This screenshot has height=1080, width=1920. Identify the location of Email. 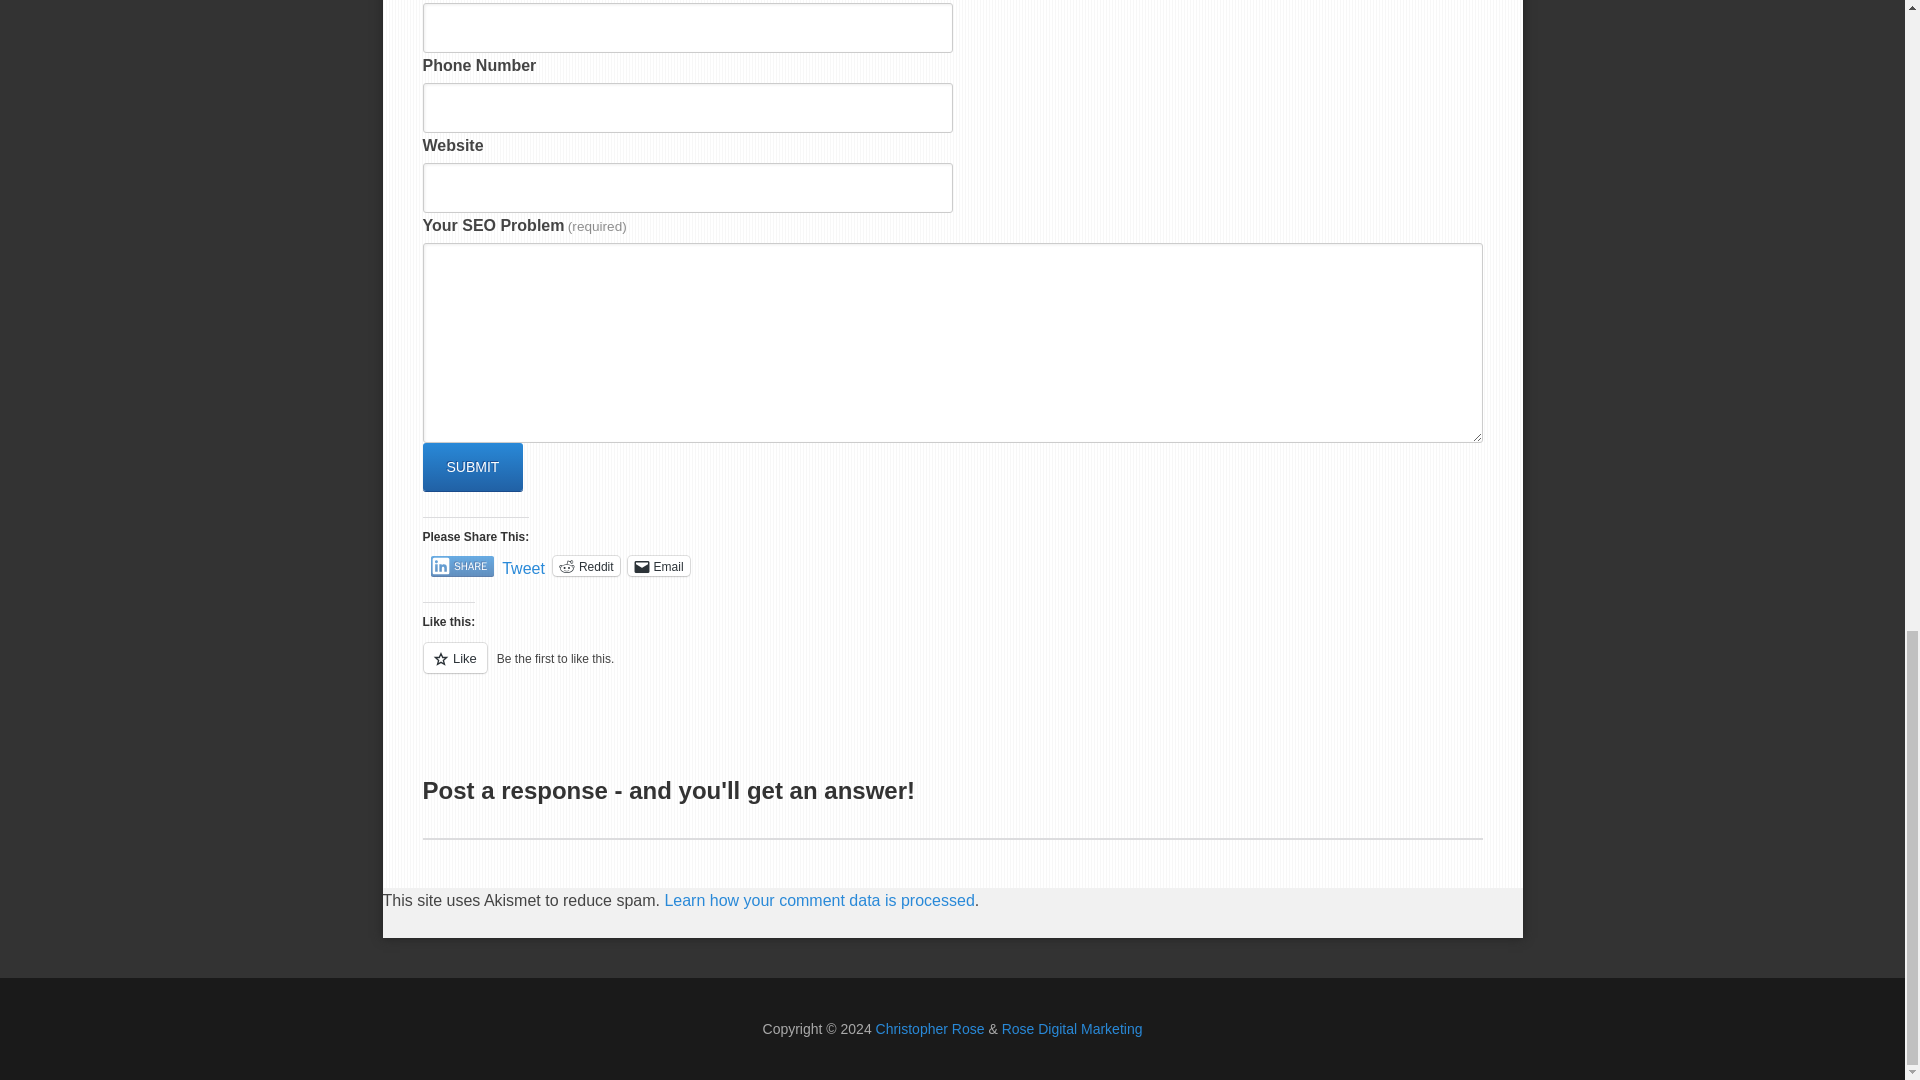
(658, 566).